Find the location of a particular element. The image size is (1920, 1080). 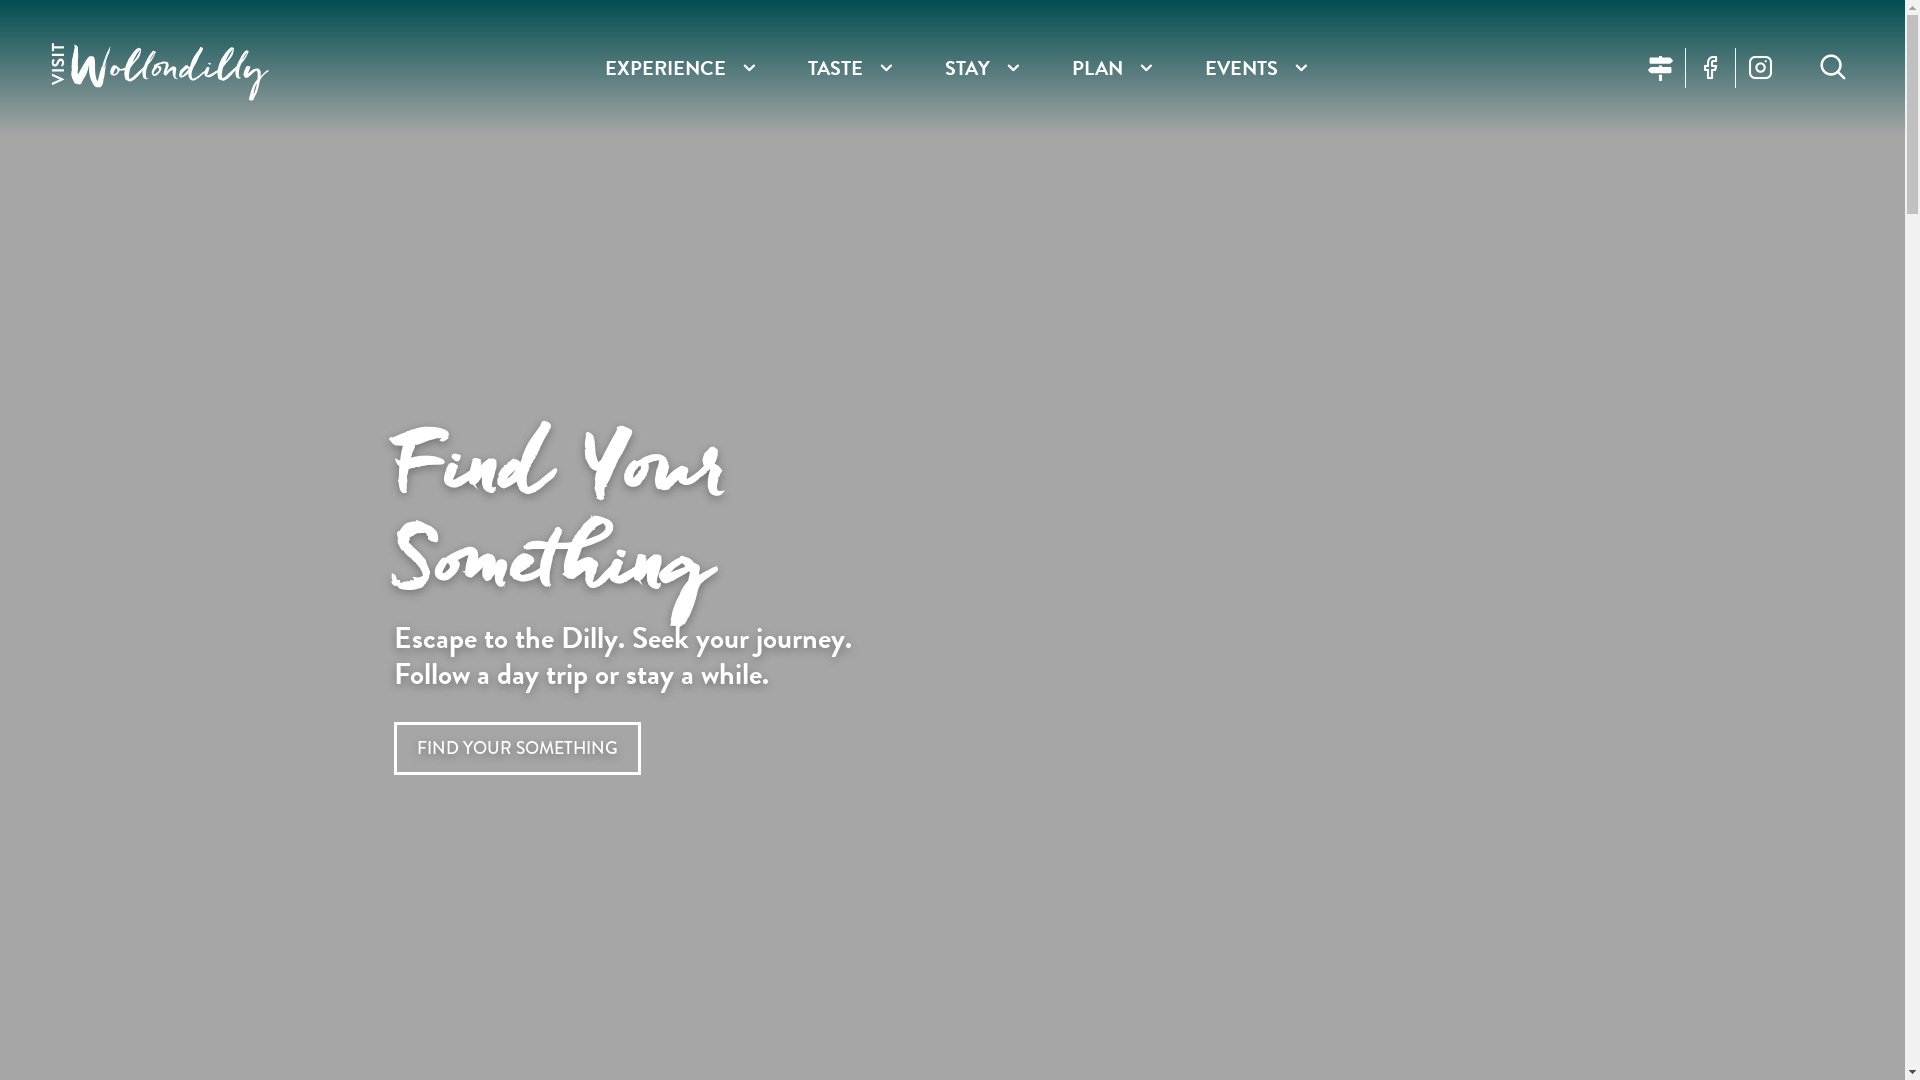

SEARCH is located at coordinates (1832, 68).